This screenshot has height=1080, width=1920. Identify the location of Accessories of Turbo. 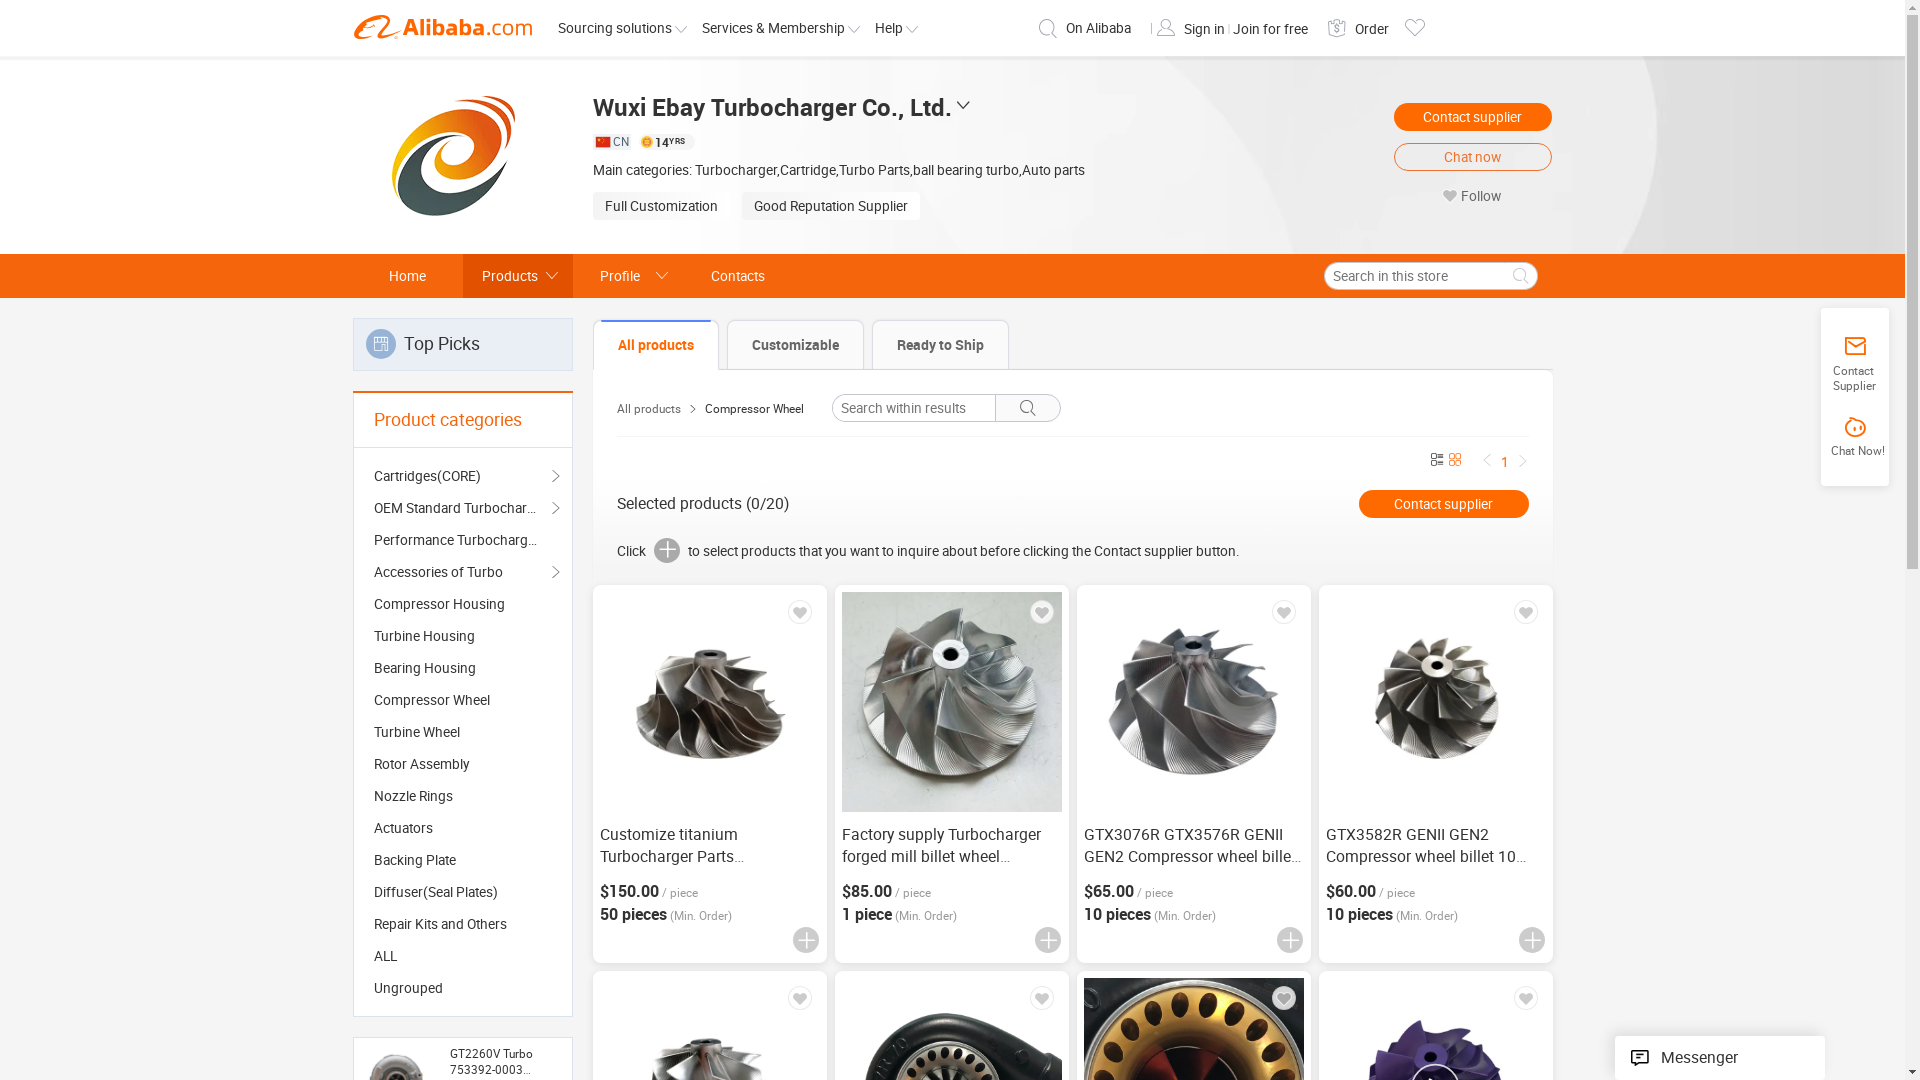
(463, 572).